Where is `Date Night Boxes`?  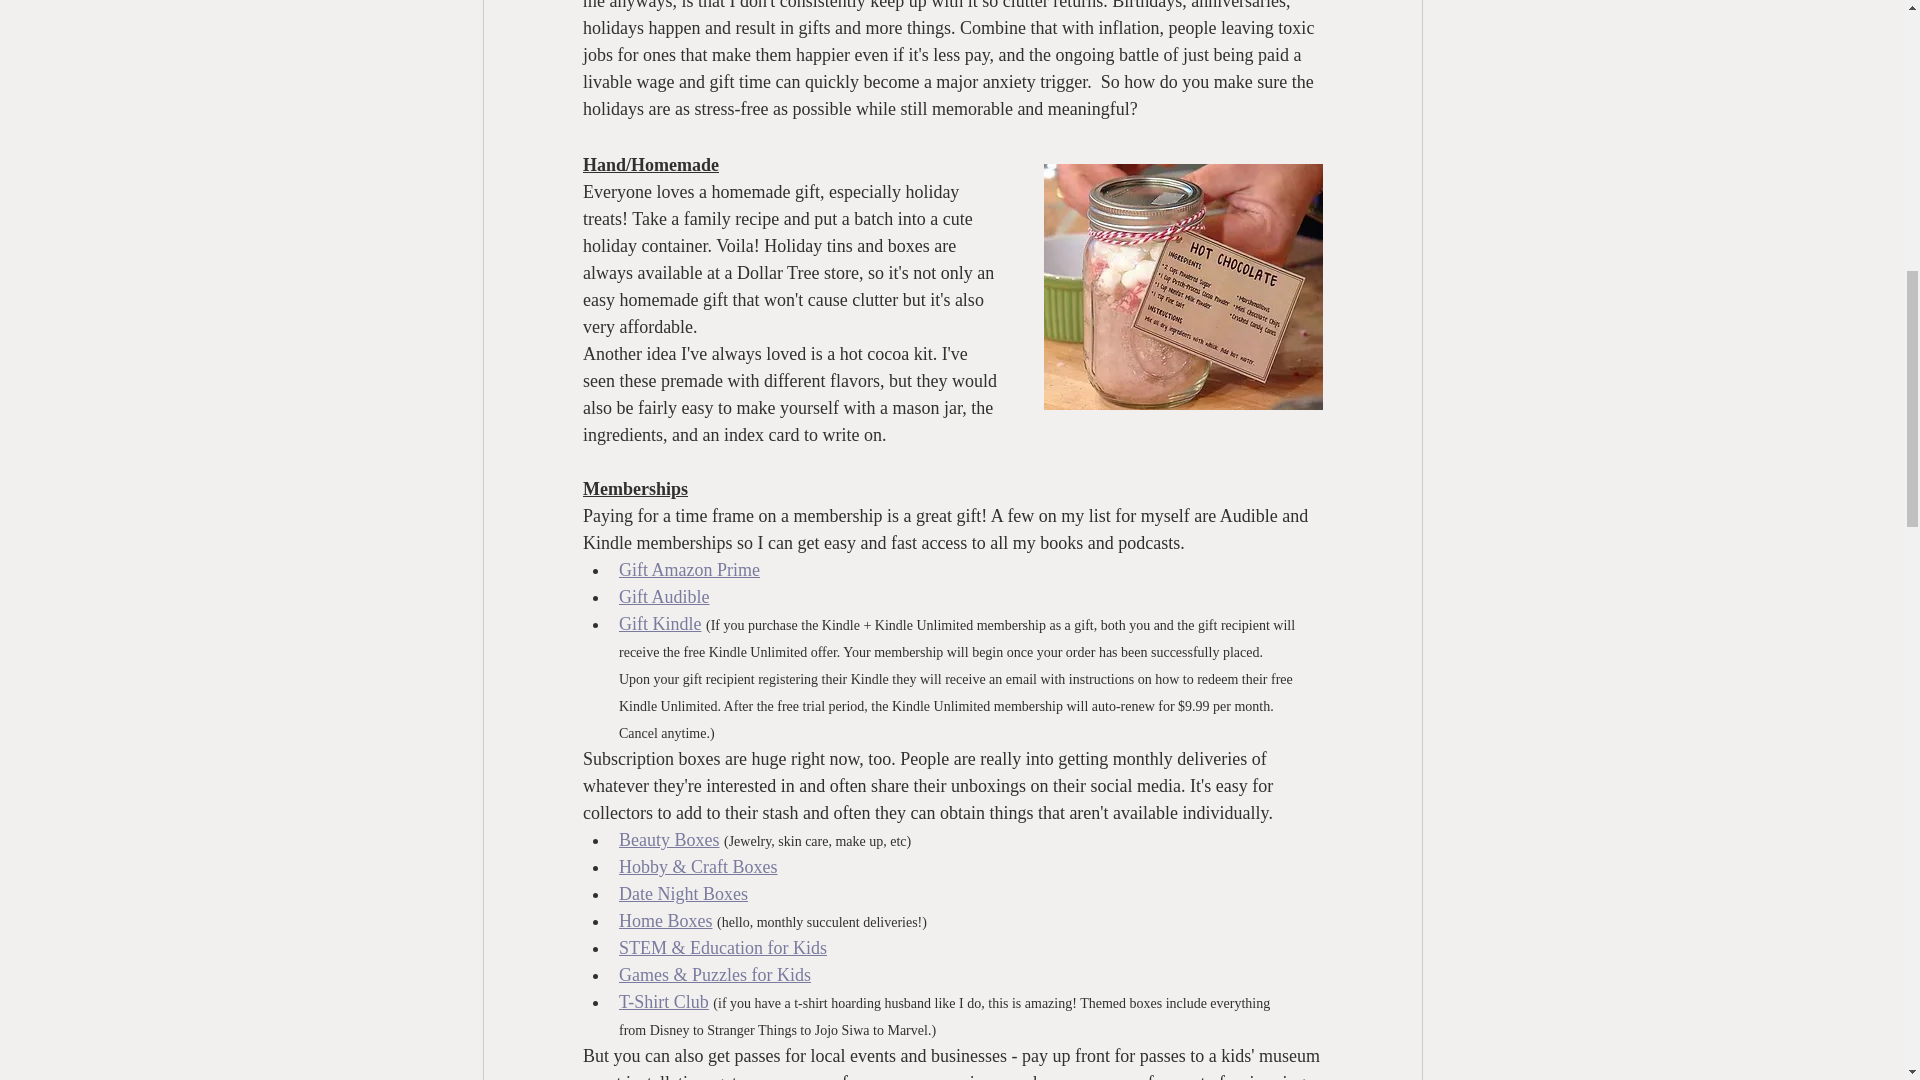
Date Night Boxes is located at coordinates (682, 894).